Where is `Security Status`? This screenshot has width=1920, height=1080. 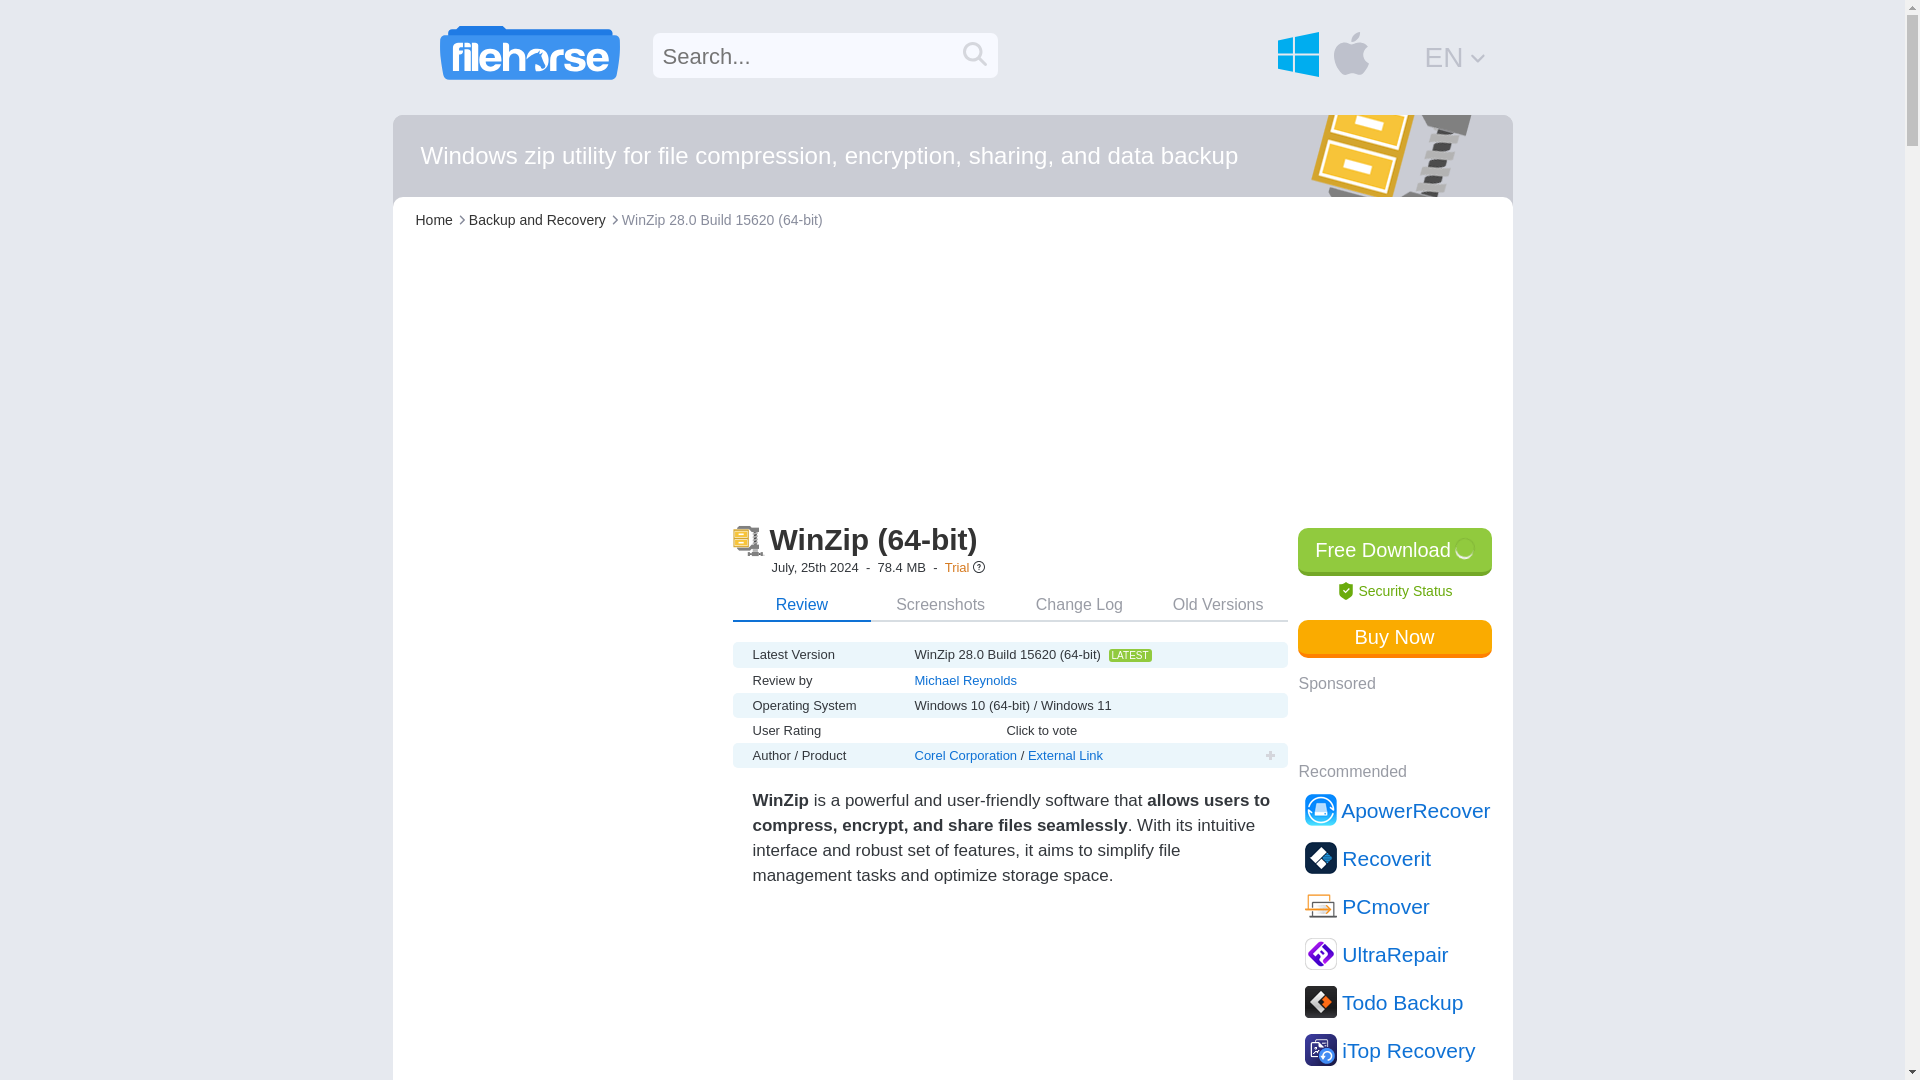
Security Status is located at coordinates (1394, 591).